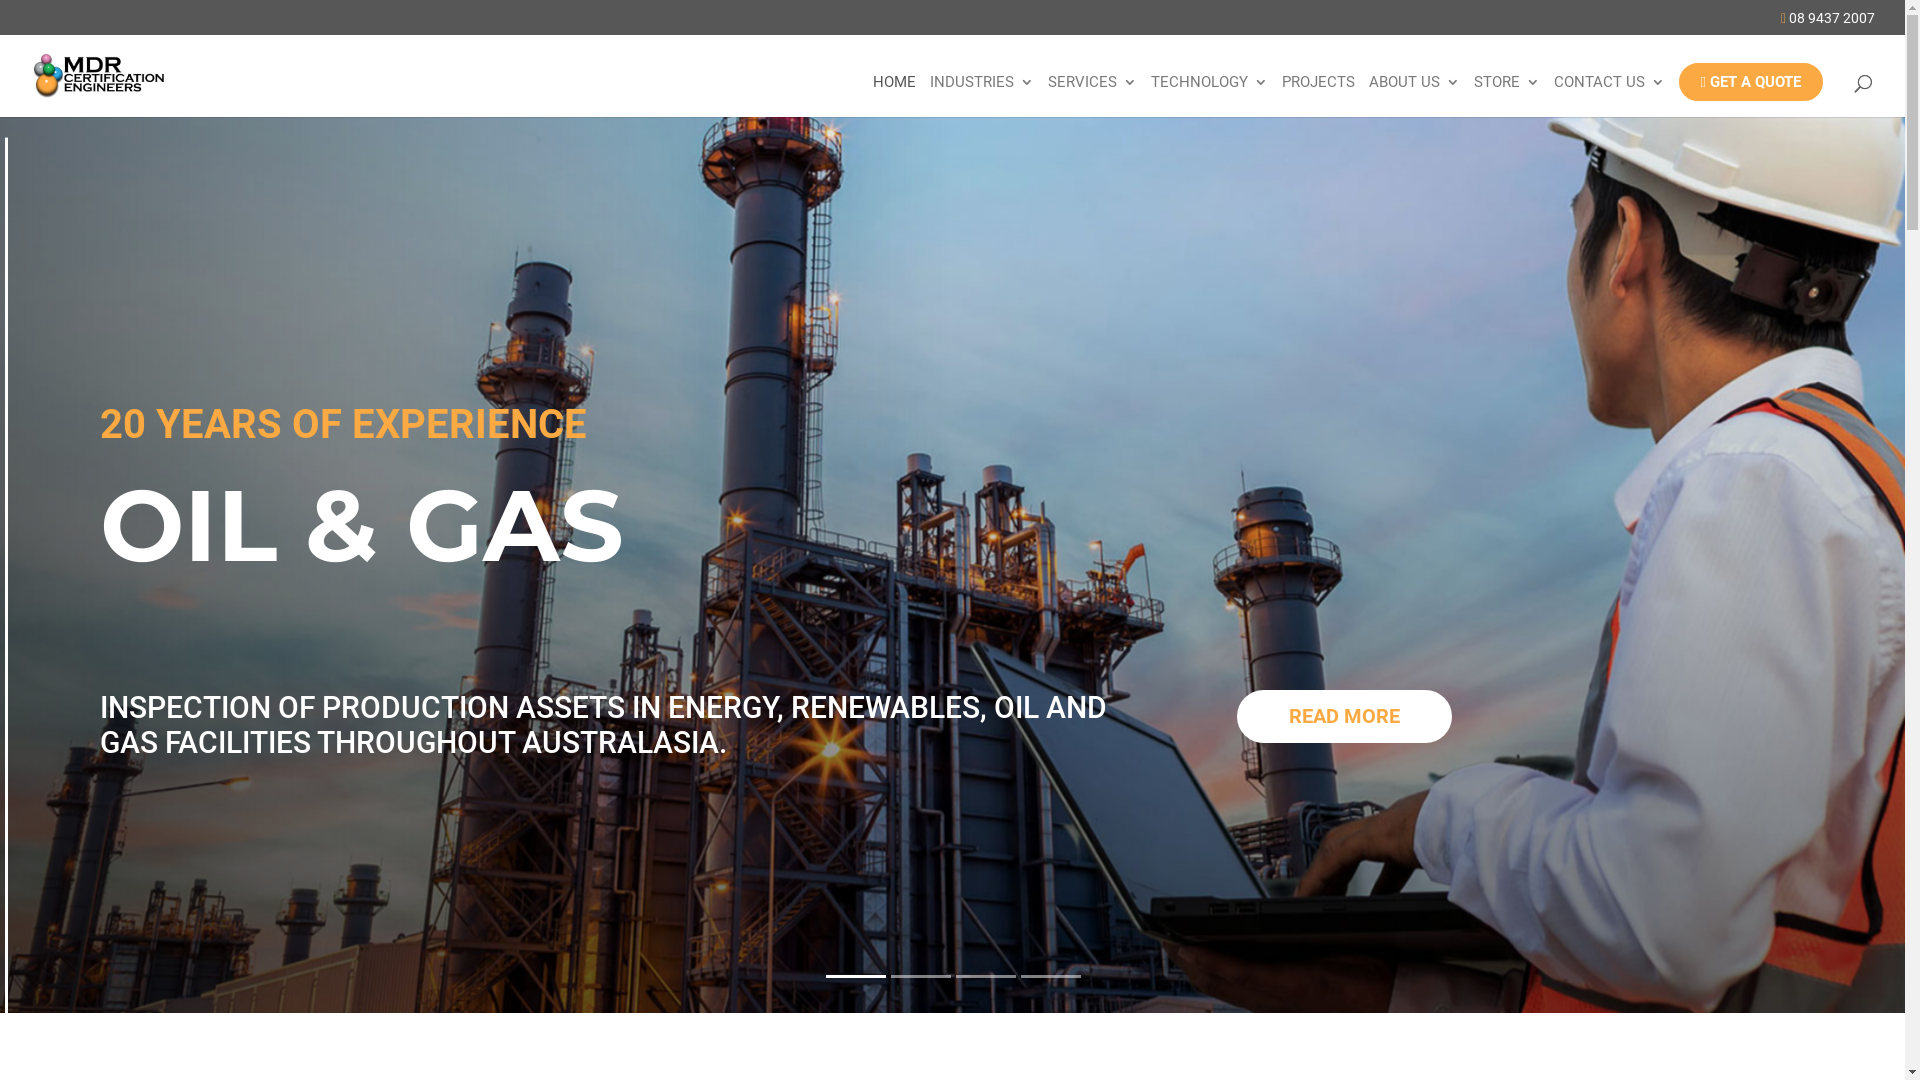  I want to click on ABOUT US, so click(1414, 96).